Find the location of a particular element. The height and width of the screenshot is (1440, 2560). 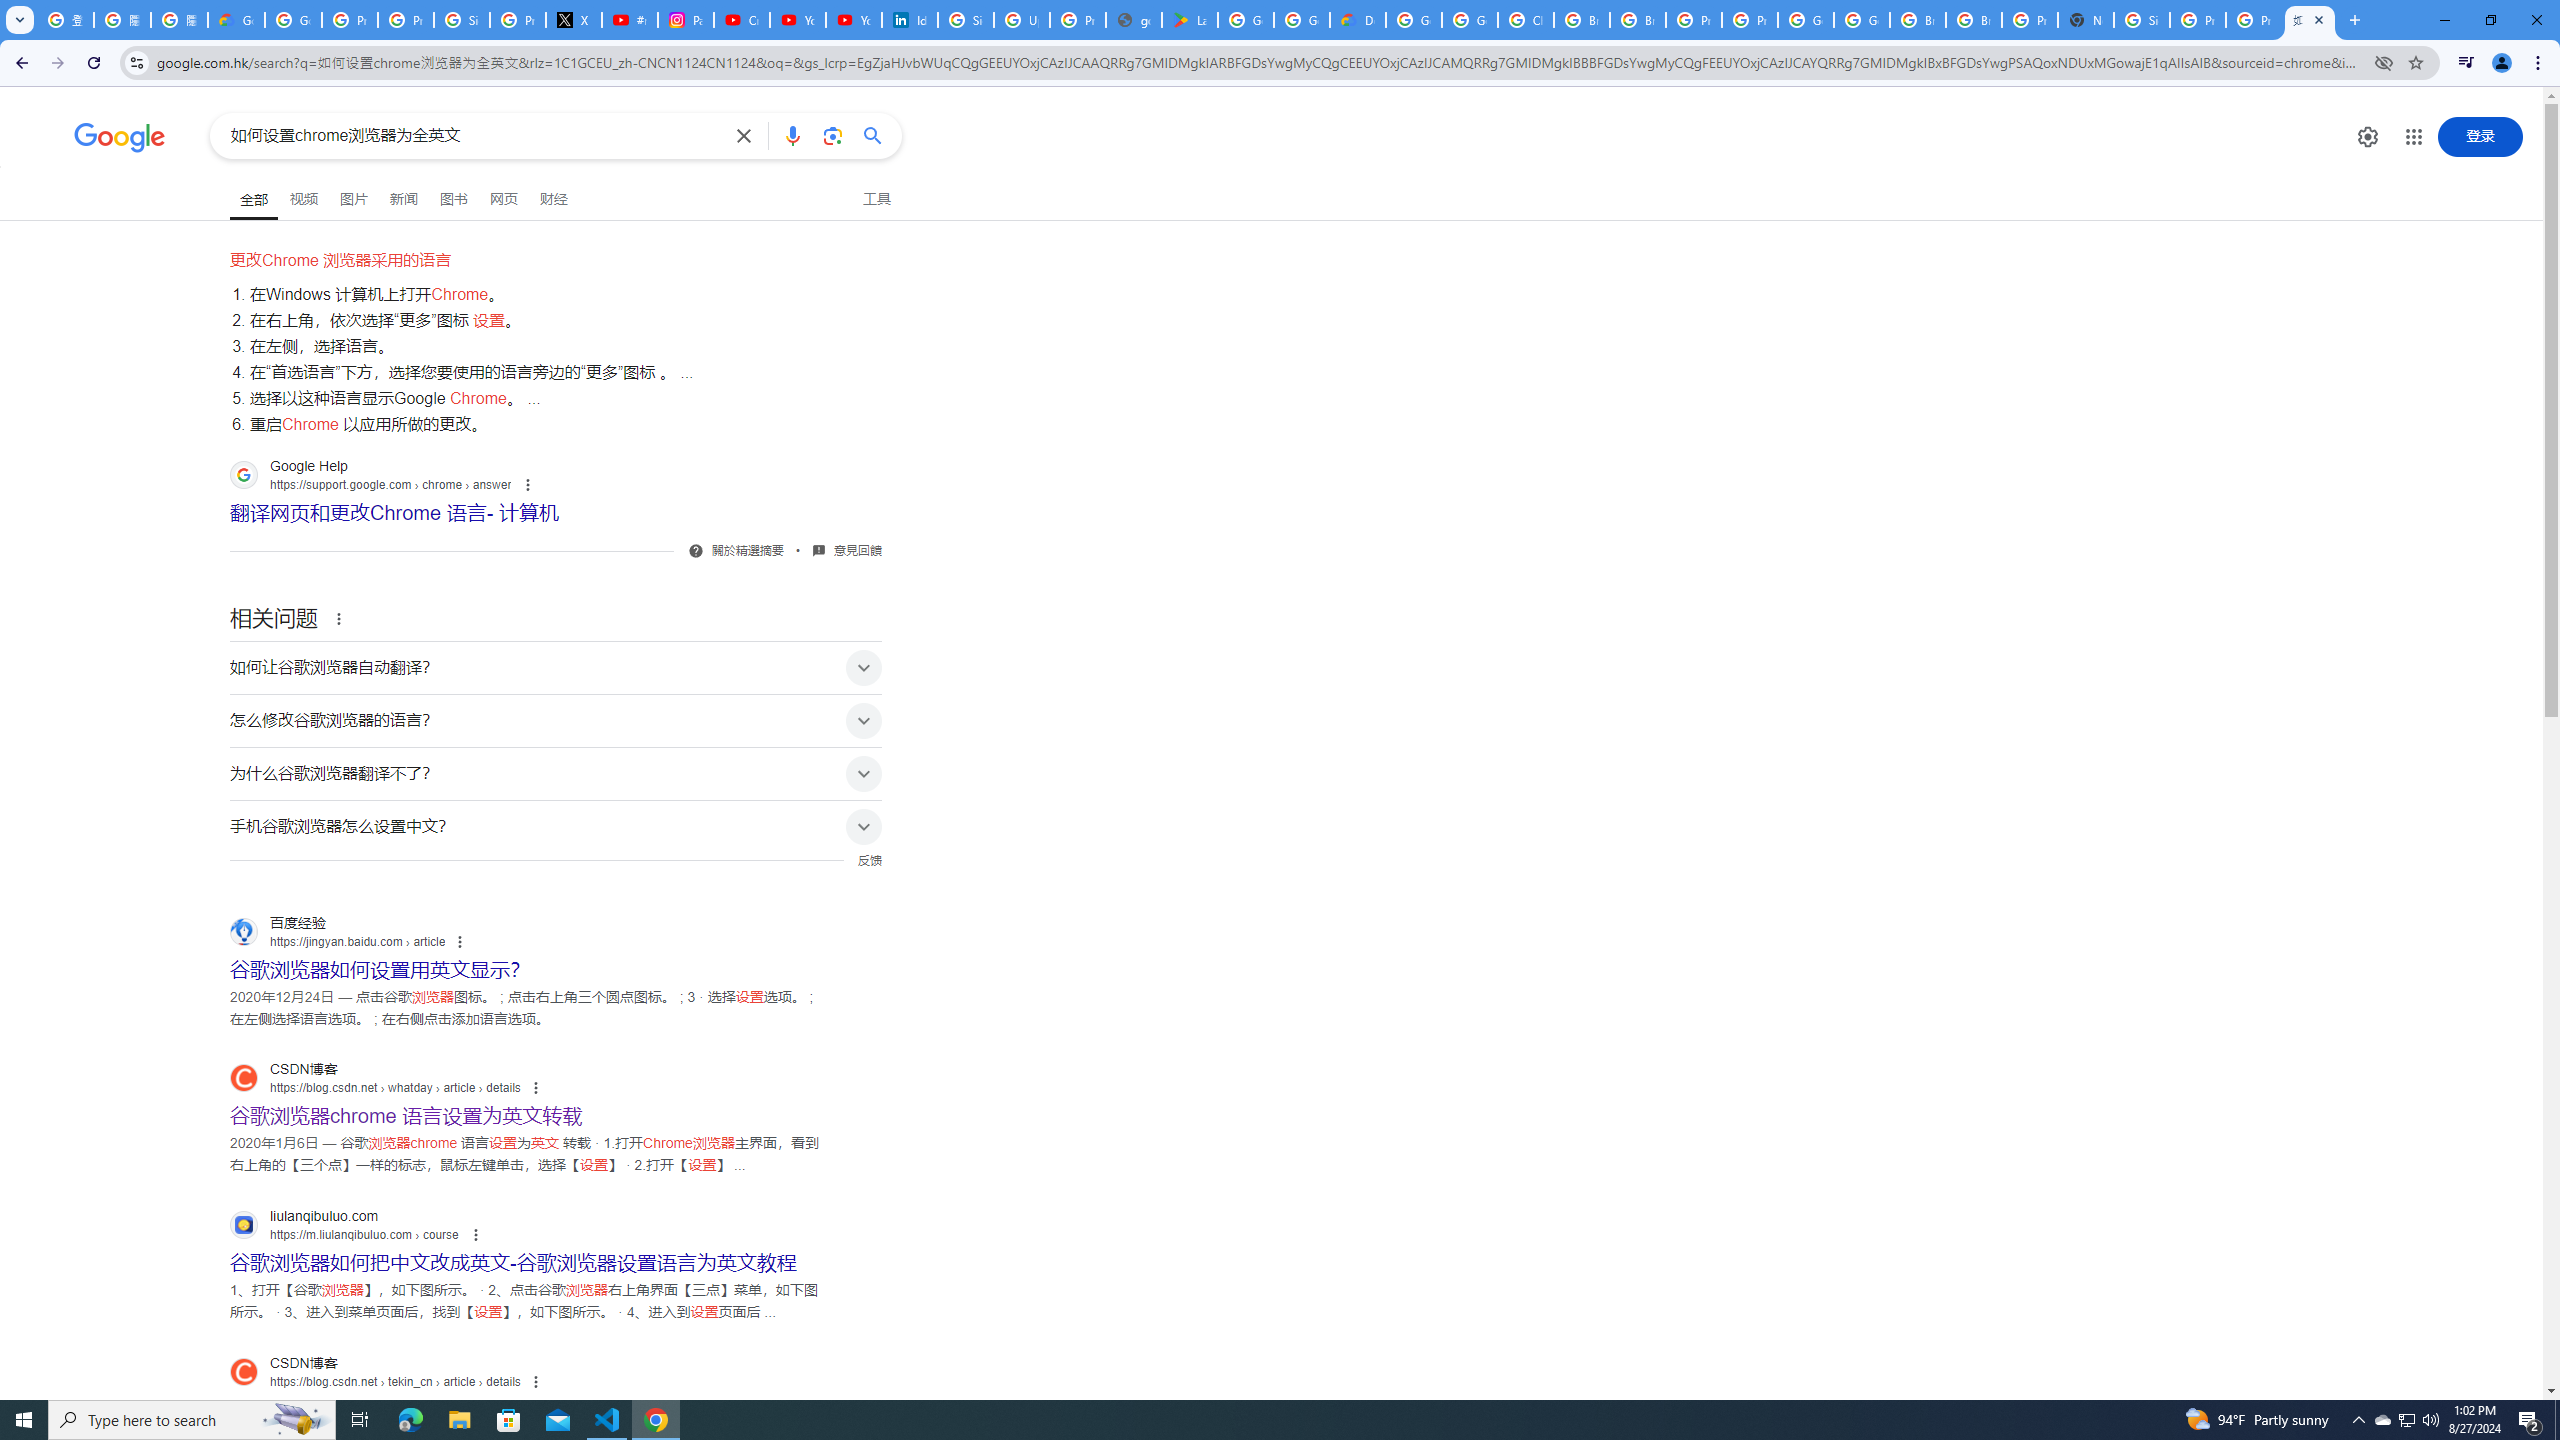

Privacy Help Center - Policies Help is located at coordinates (405, 20).